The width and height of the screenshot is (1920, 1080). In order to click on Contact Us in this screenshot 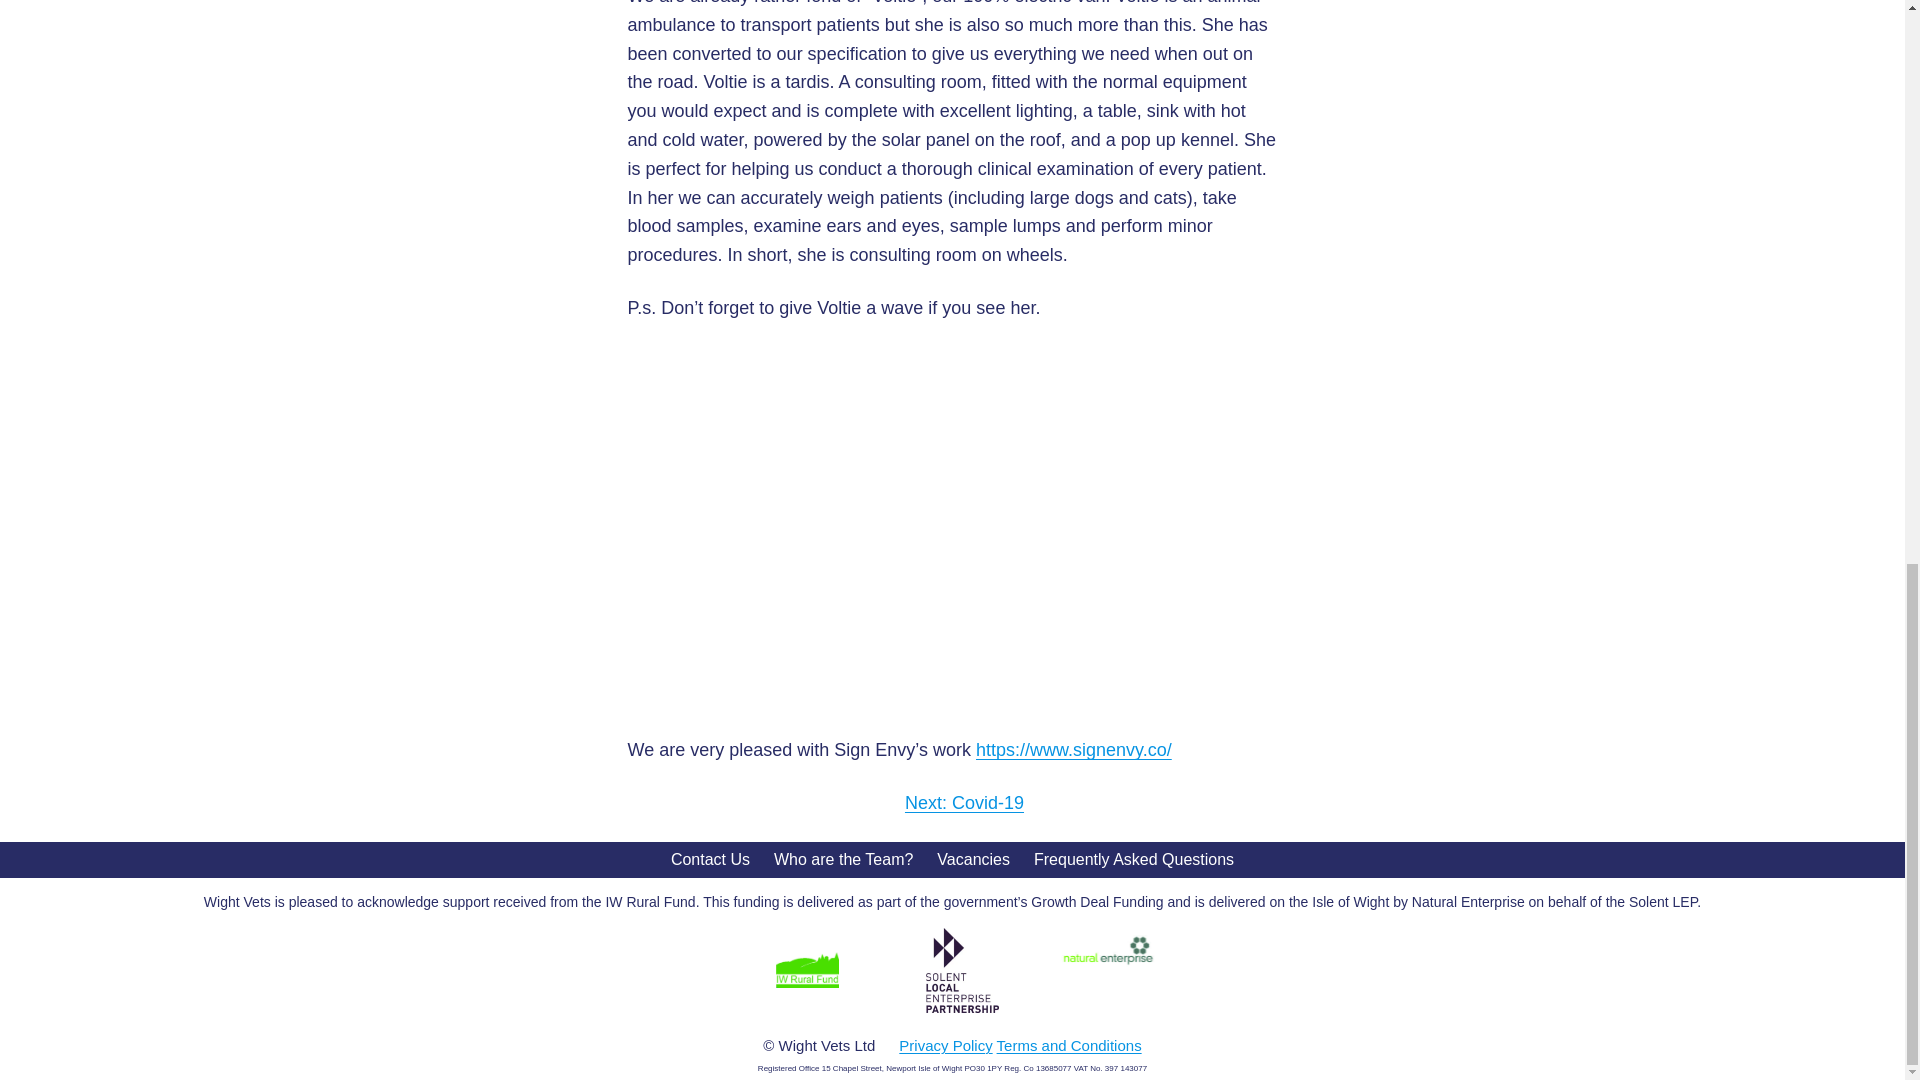, I will do `click(710, 860)`.